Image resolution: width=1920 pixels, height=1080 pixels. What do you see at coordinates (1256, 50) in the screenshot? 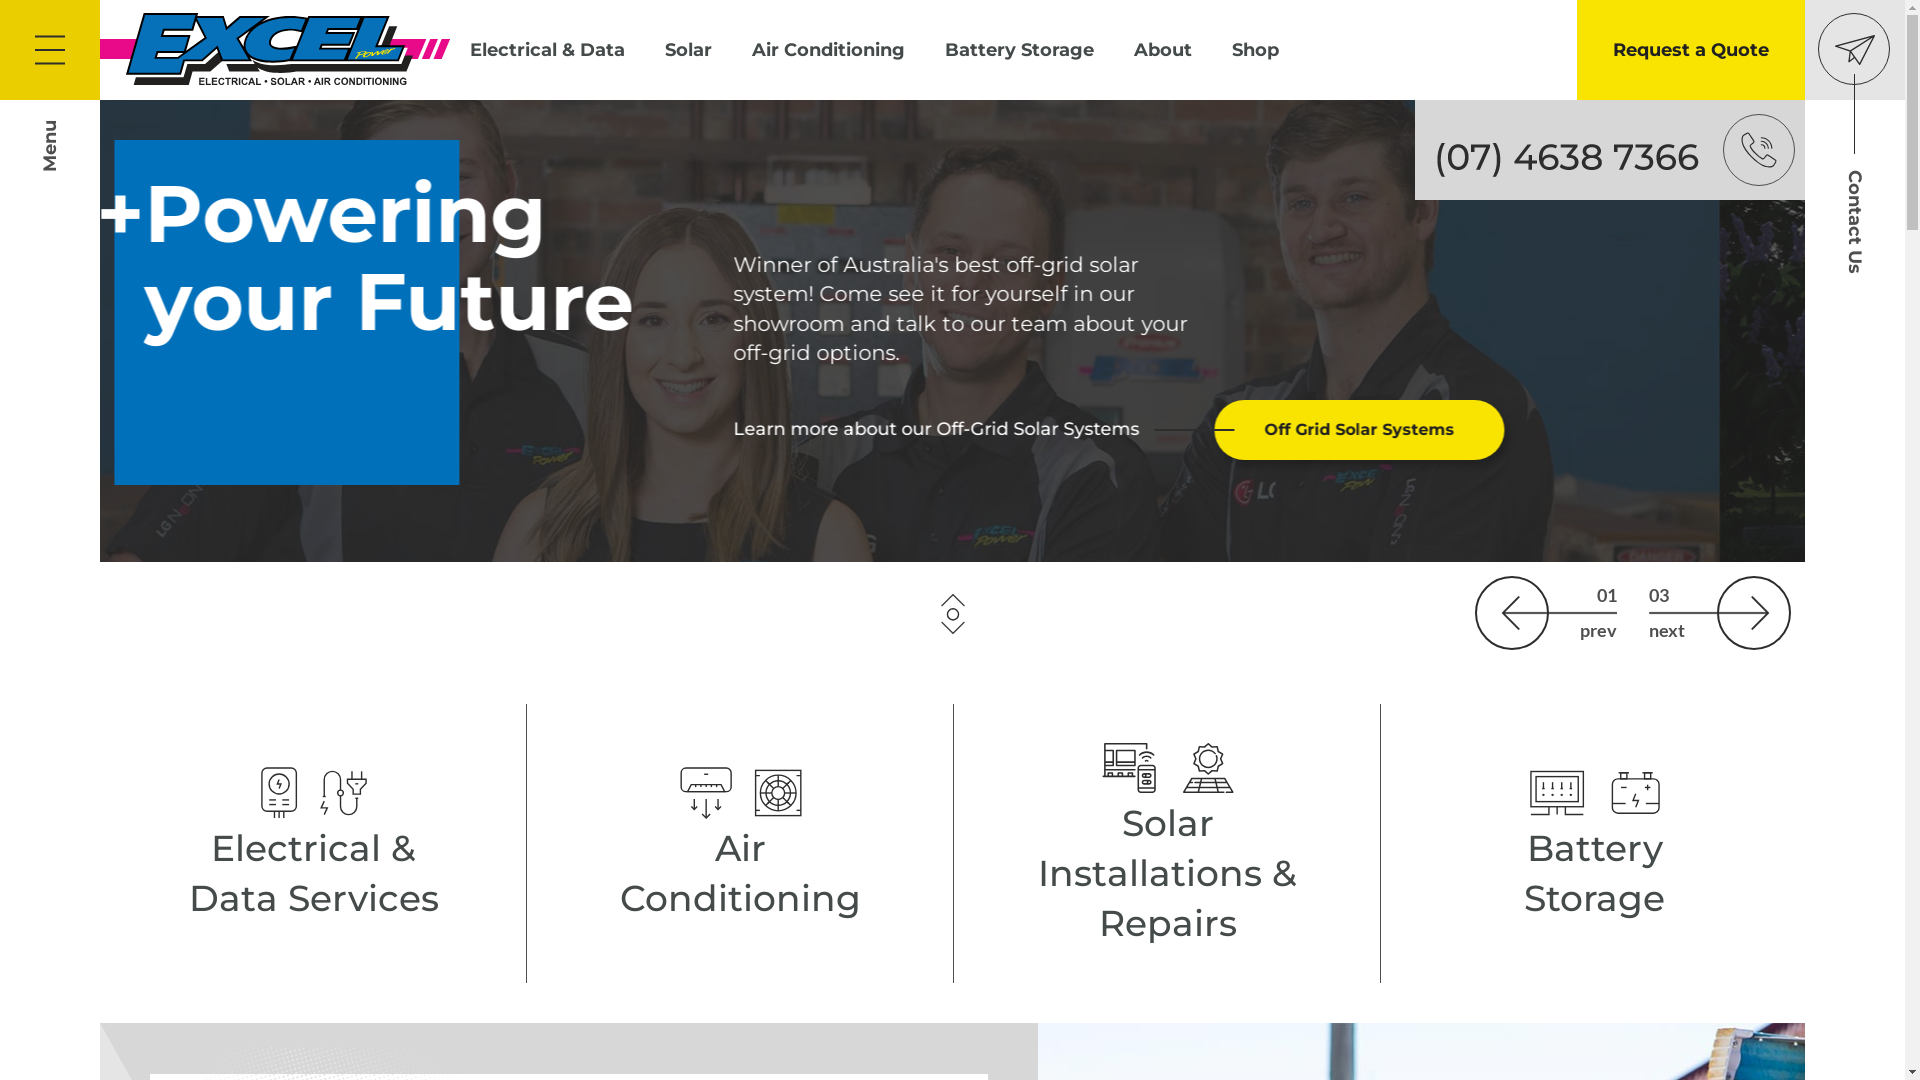
I see `Shop` at bounding box center [1256, 50].